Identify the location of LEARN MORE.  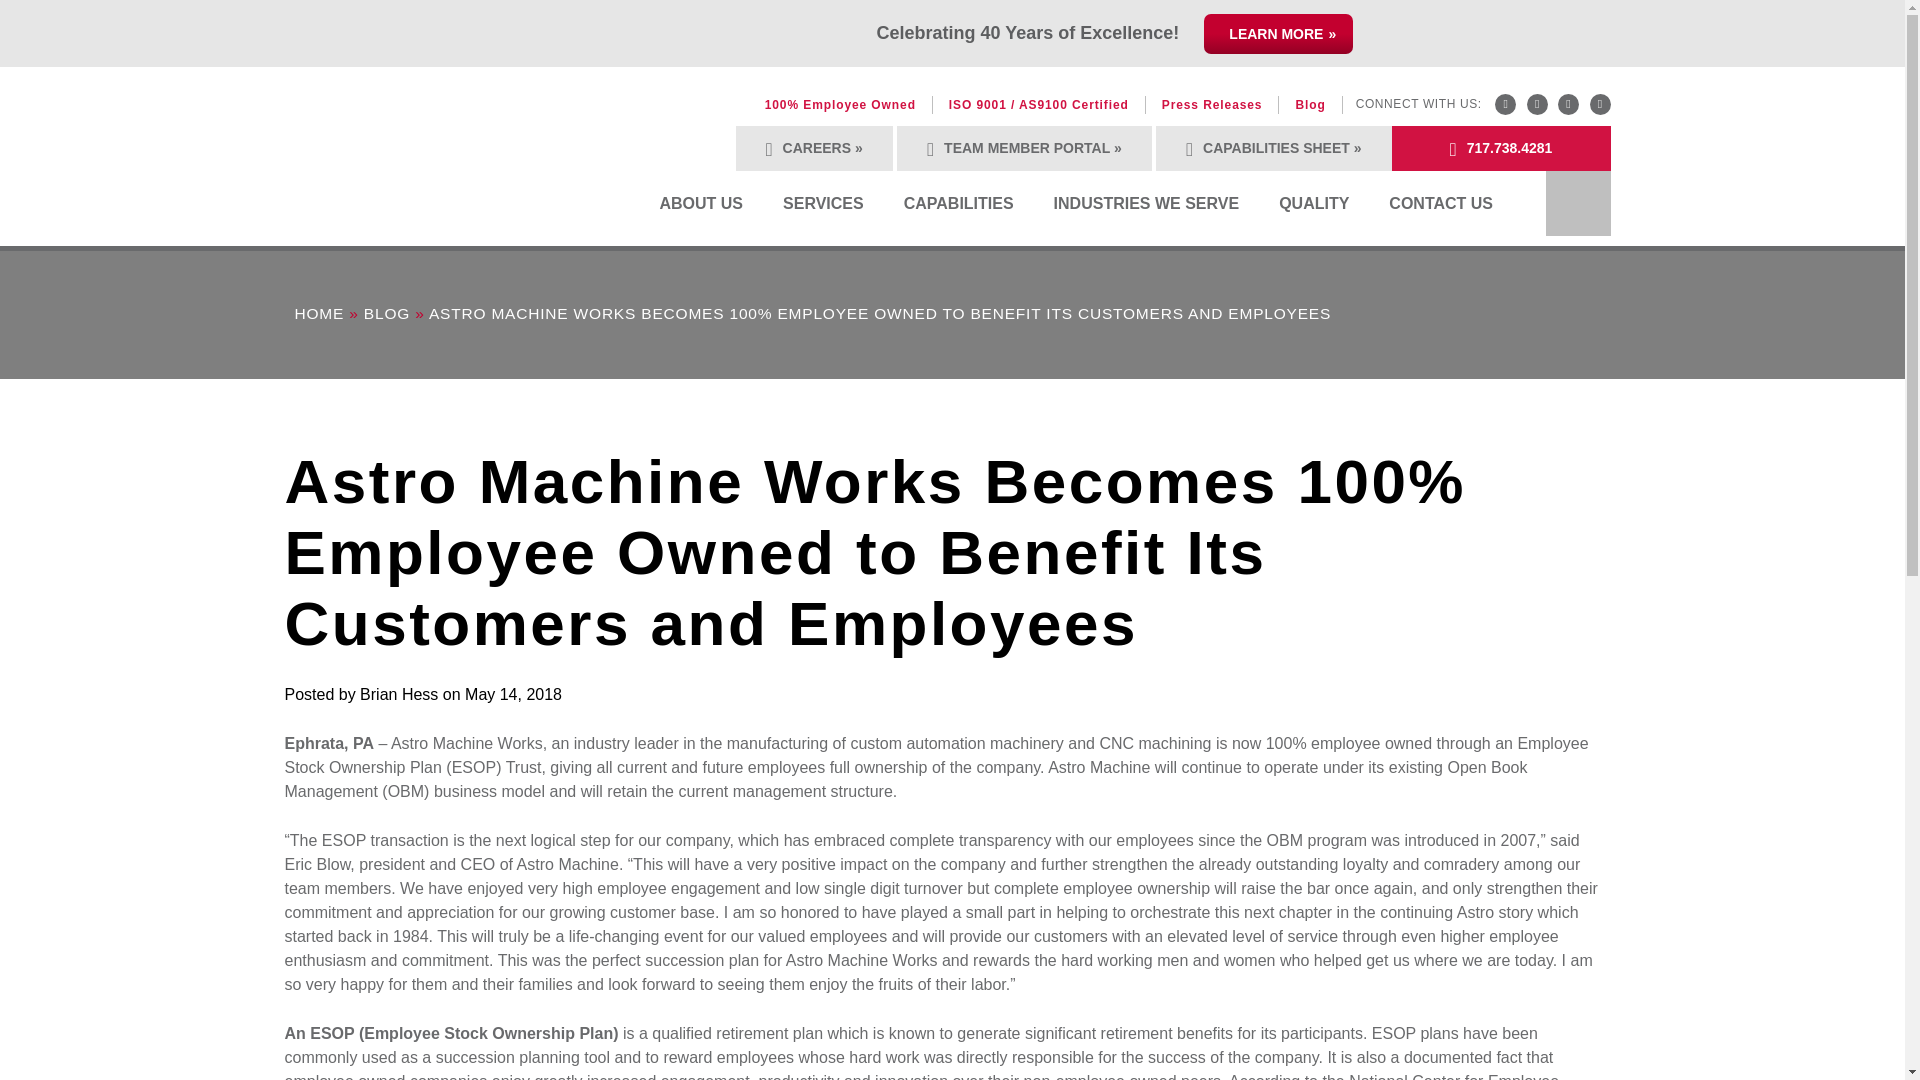
(1278, 34).